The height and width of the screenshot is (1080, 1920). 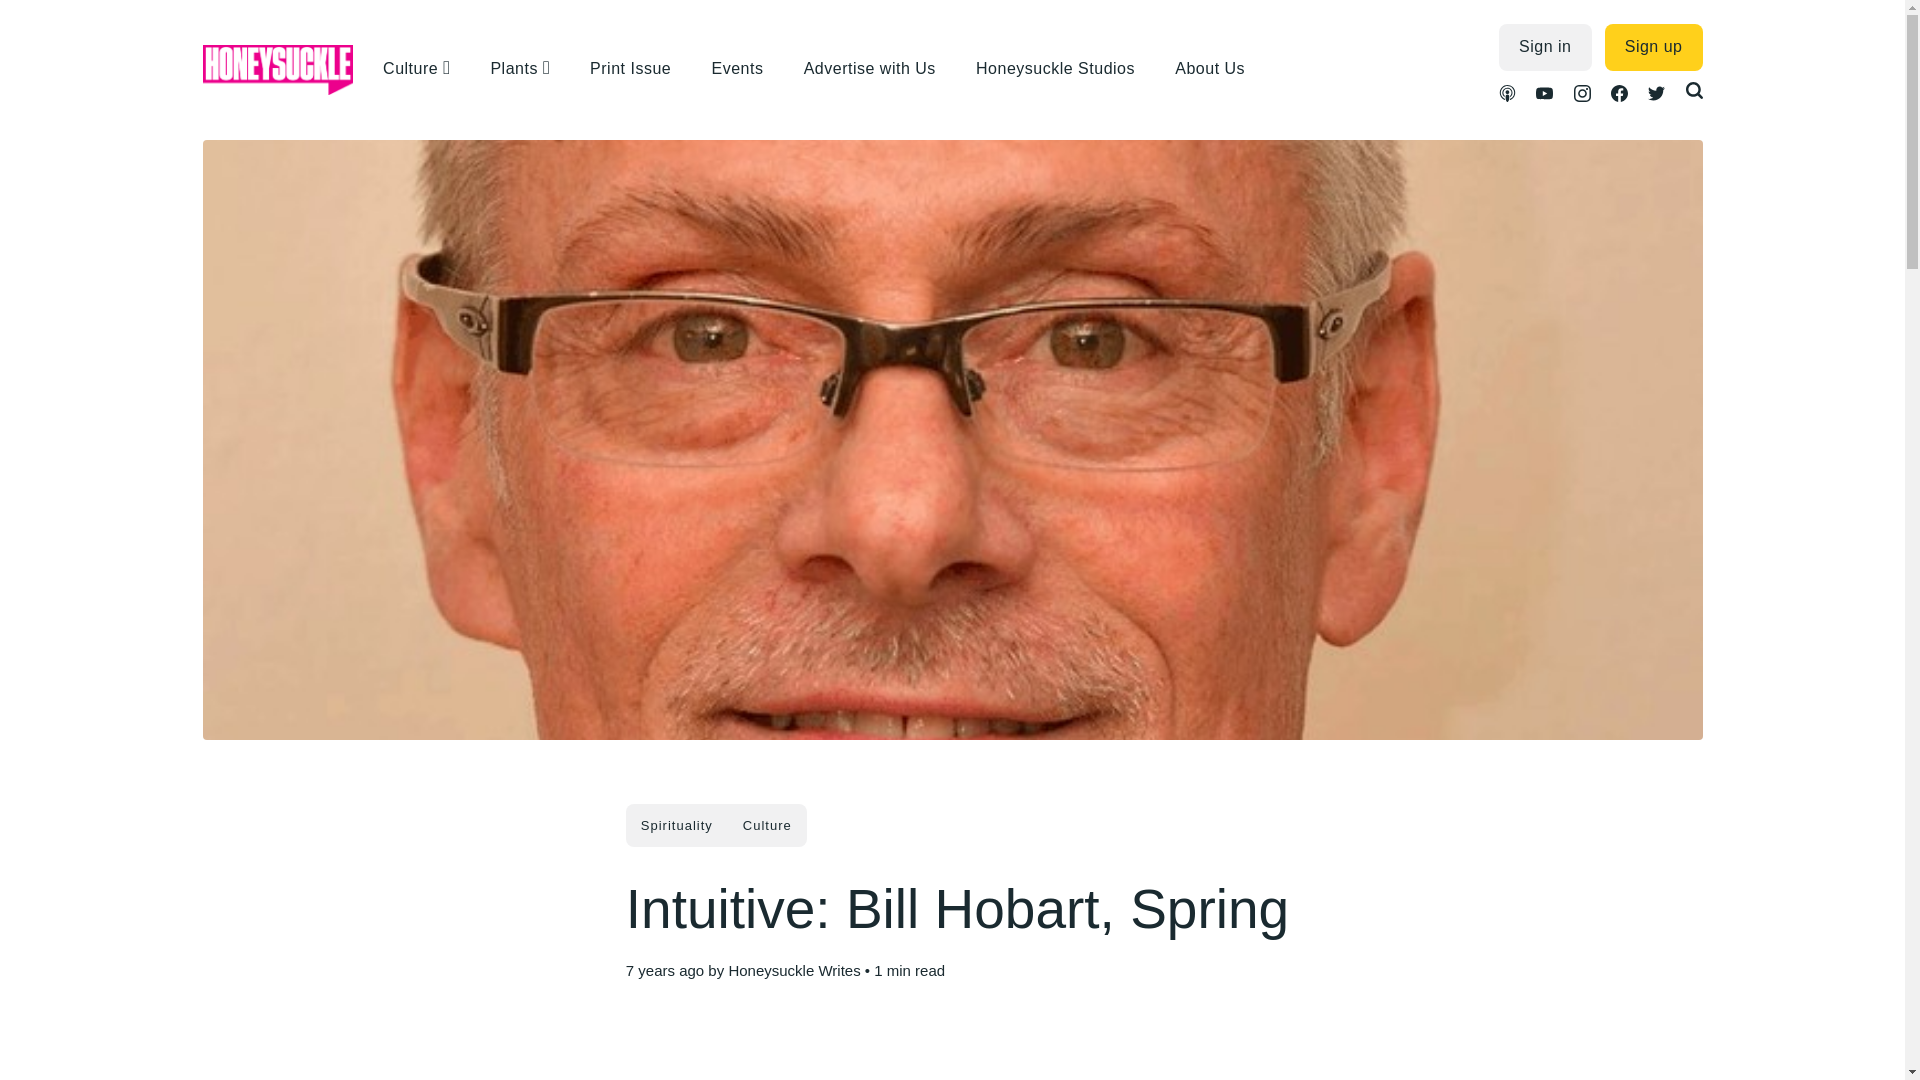 What do you see at coordinates (1220, 69) in the screenshot?
I see `About Us` at bounding box center [1220, 69].